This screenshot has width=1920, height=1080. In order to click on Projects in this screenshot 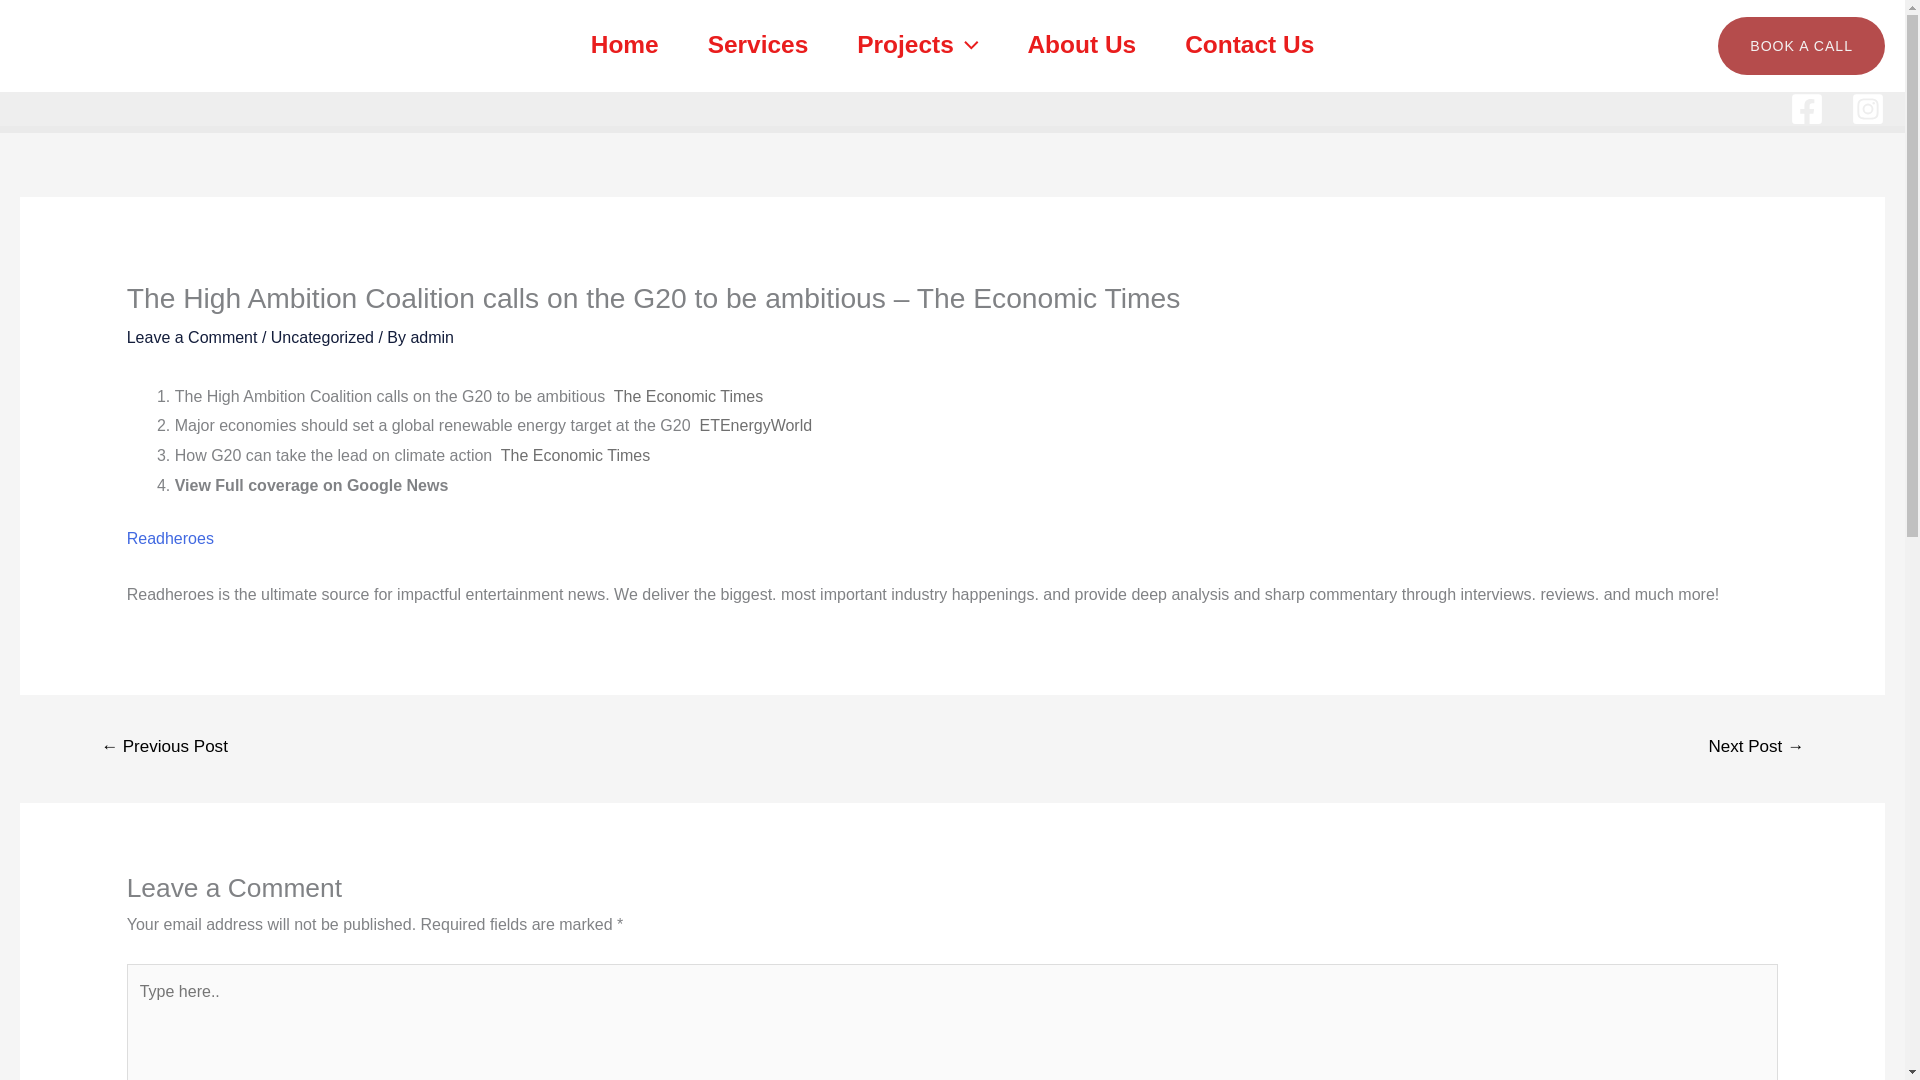, I will do `click(918, 45)`.